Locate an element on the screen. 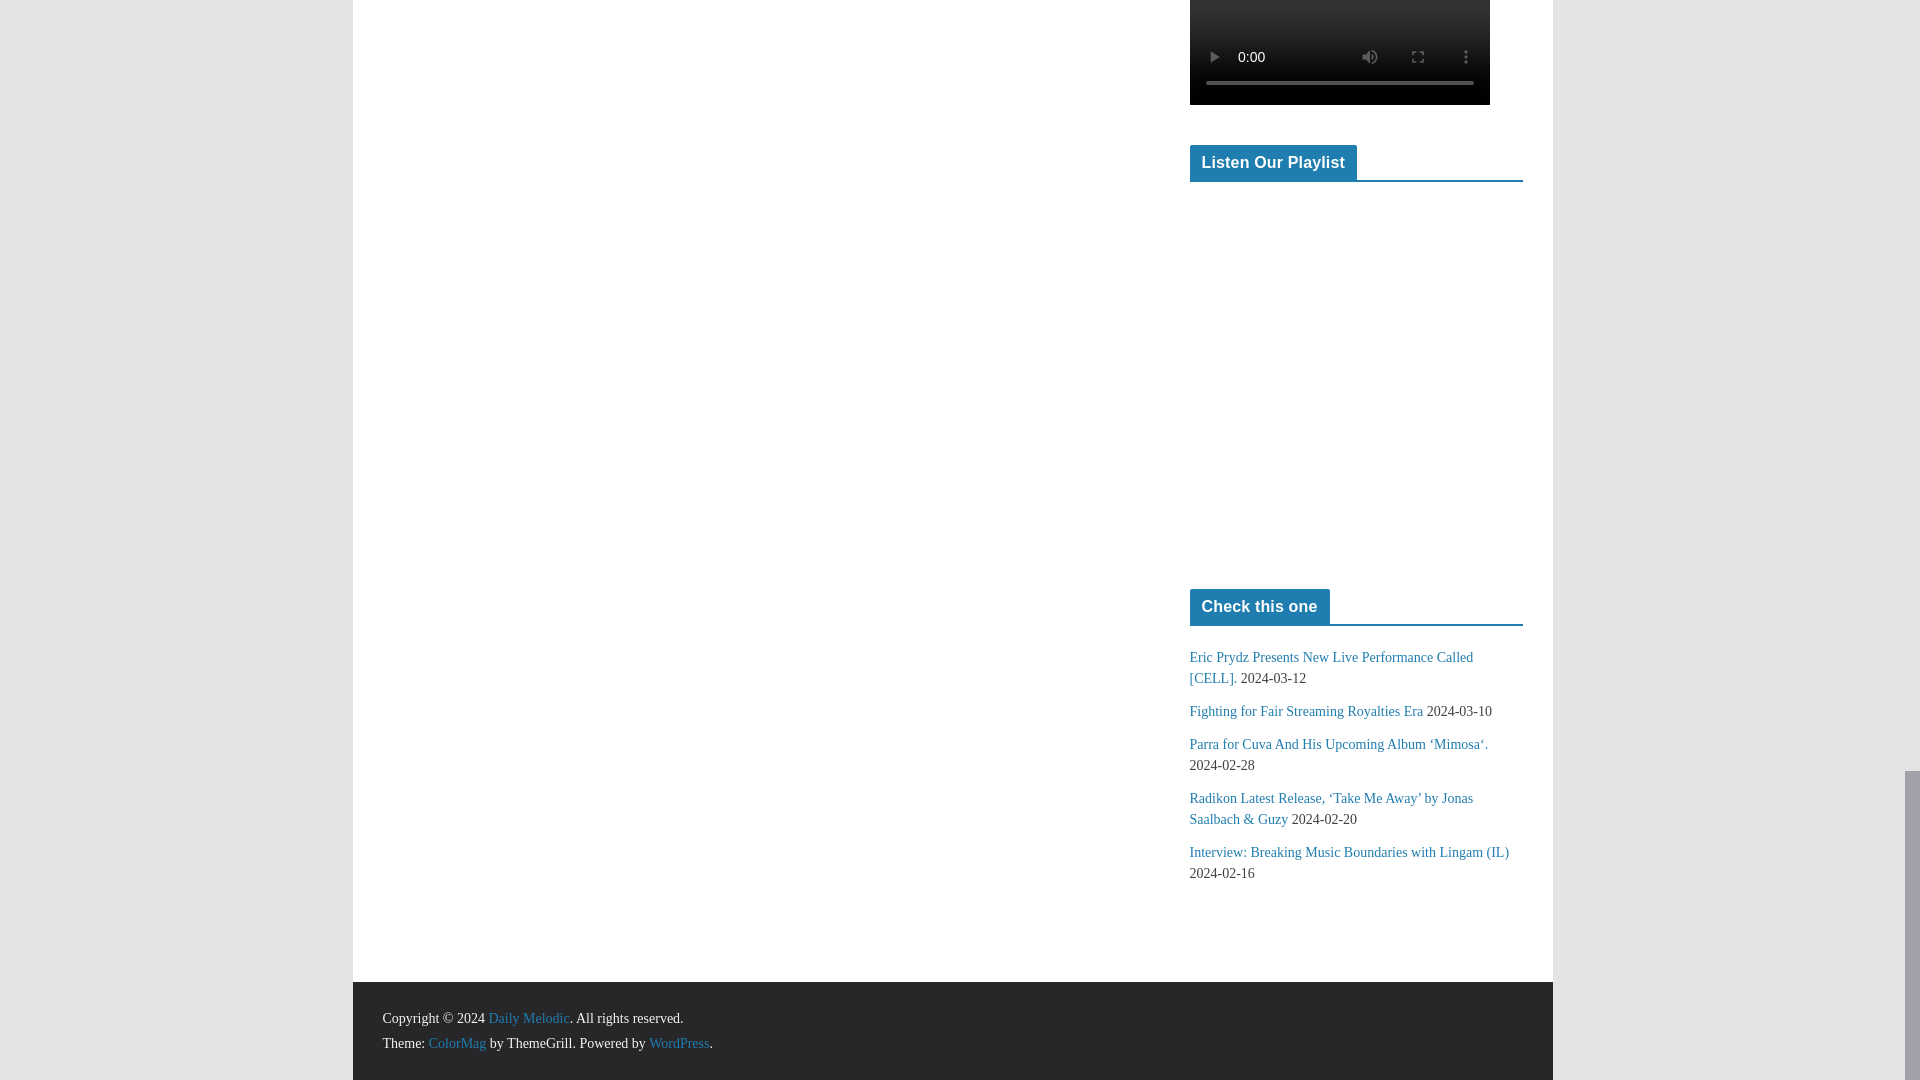 The image size is (1920, 1080). ColorMag is located at coordinates (458, 1042).